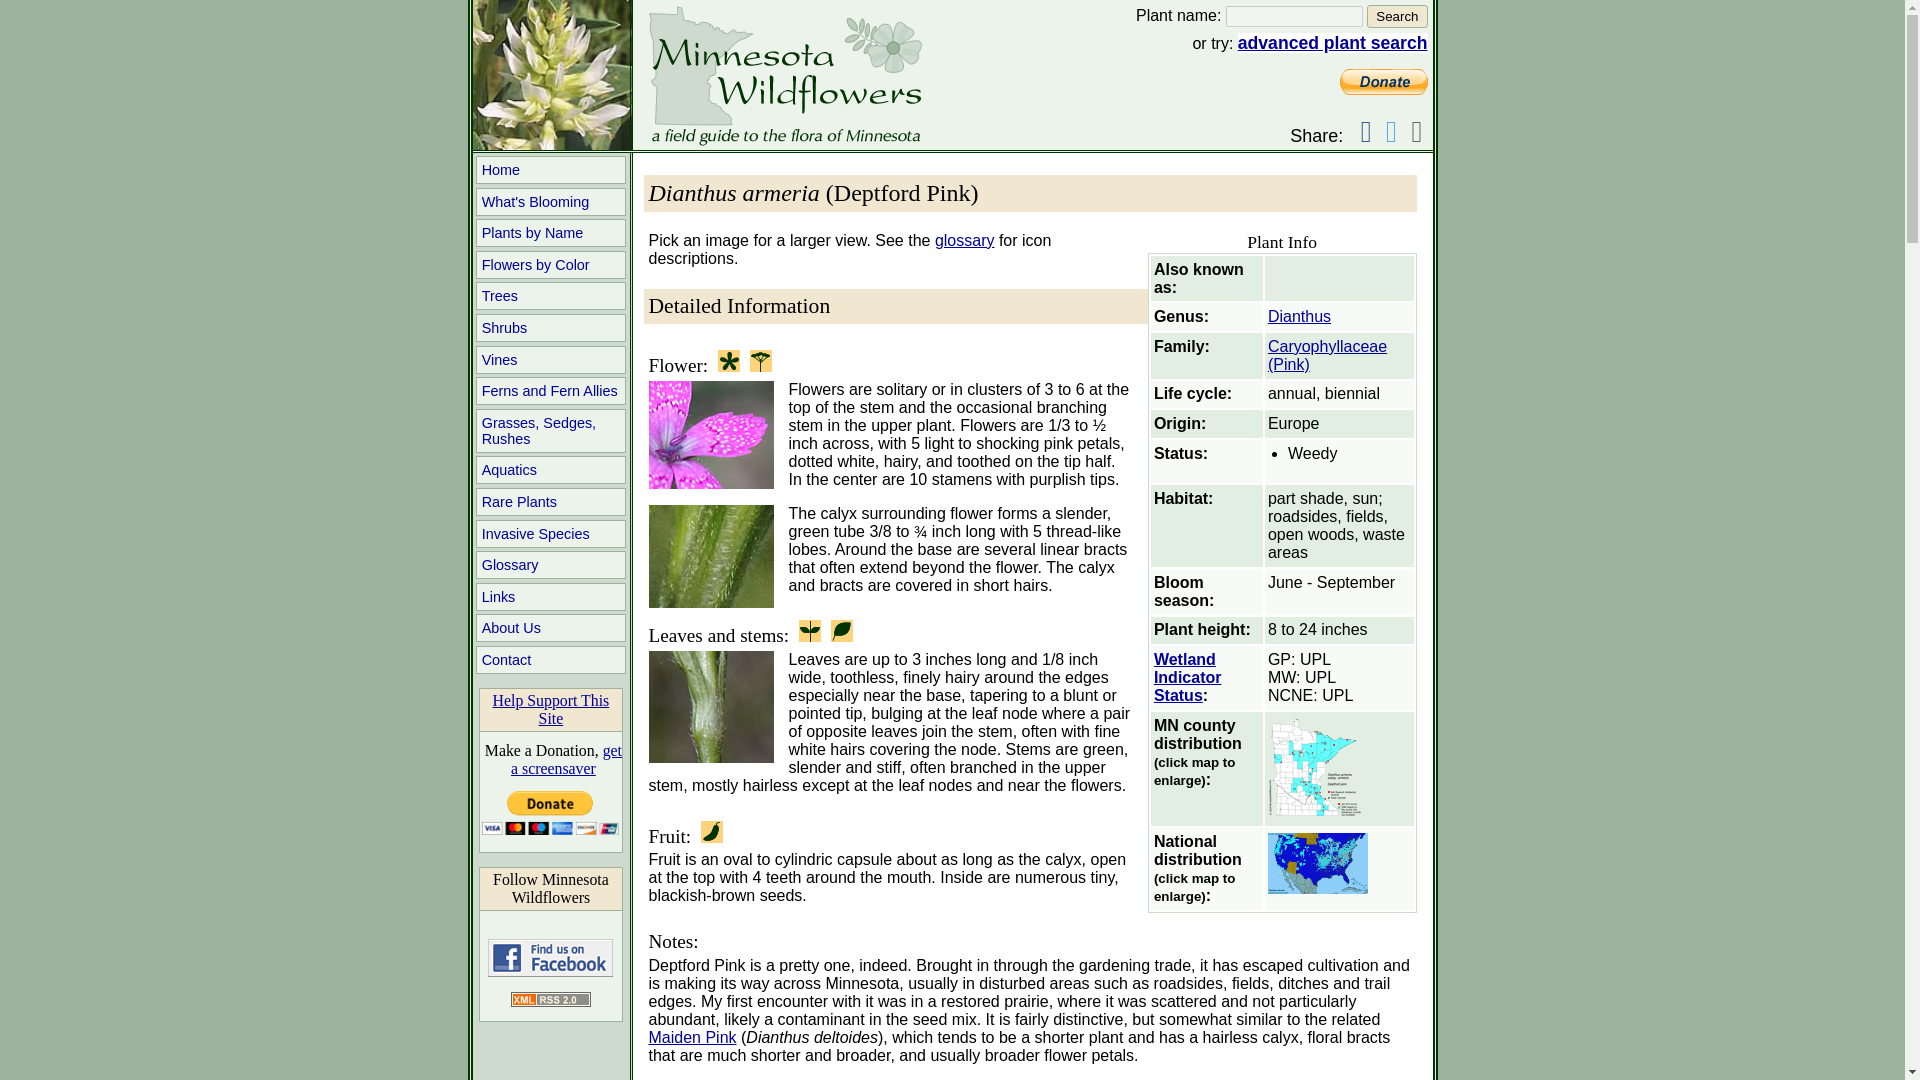 The image size is (1920, 1080). What do you see at coordinates (1333, 42) in the screenshot?
I see `advanced plant search` at bounding box center [1333, 42].